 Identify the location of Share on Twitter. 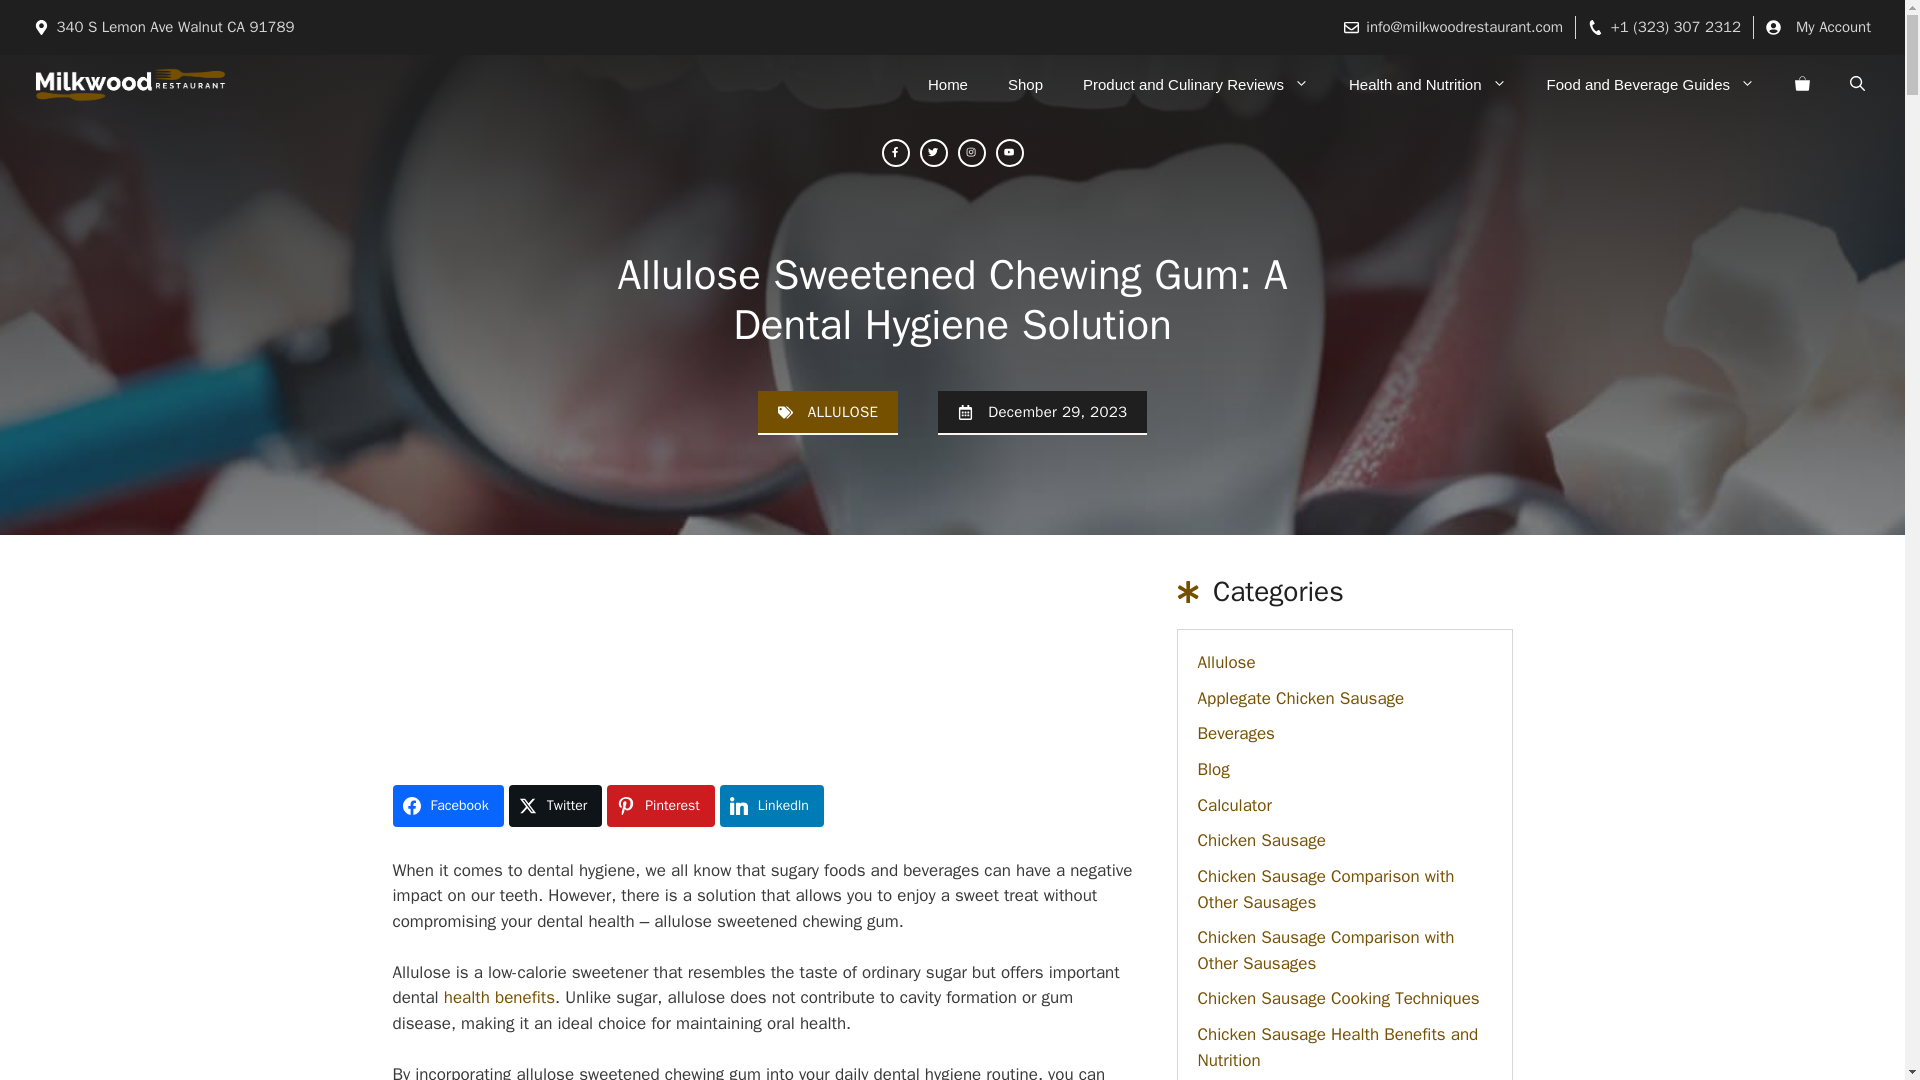
(555, 806).